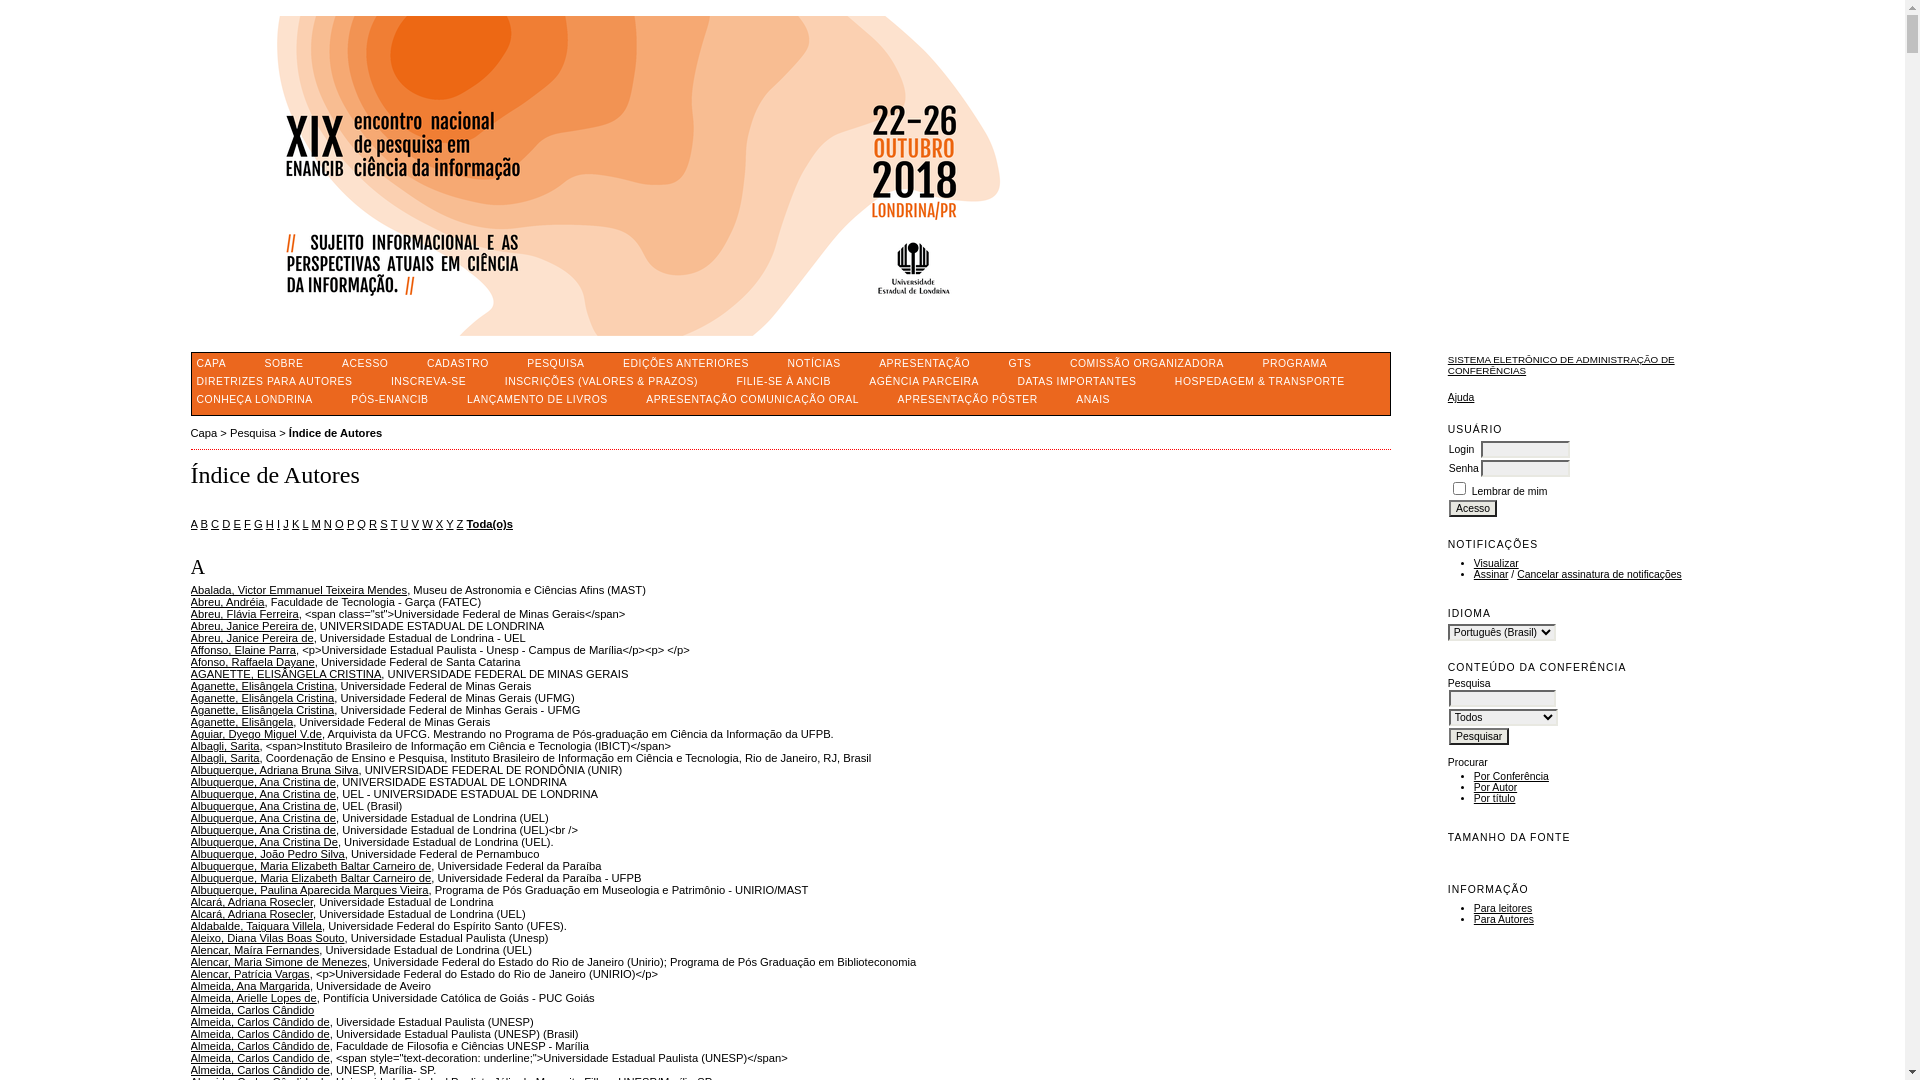 This screenshot has width=1920, height=1080. Describe the element at coordinates (258, 524) in the screenshot. I see `G` at that location.